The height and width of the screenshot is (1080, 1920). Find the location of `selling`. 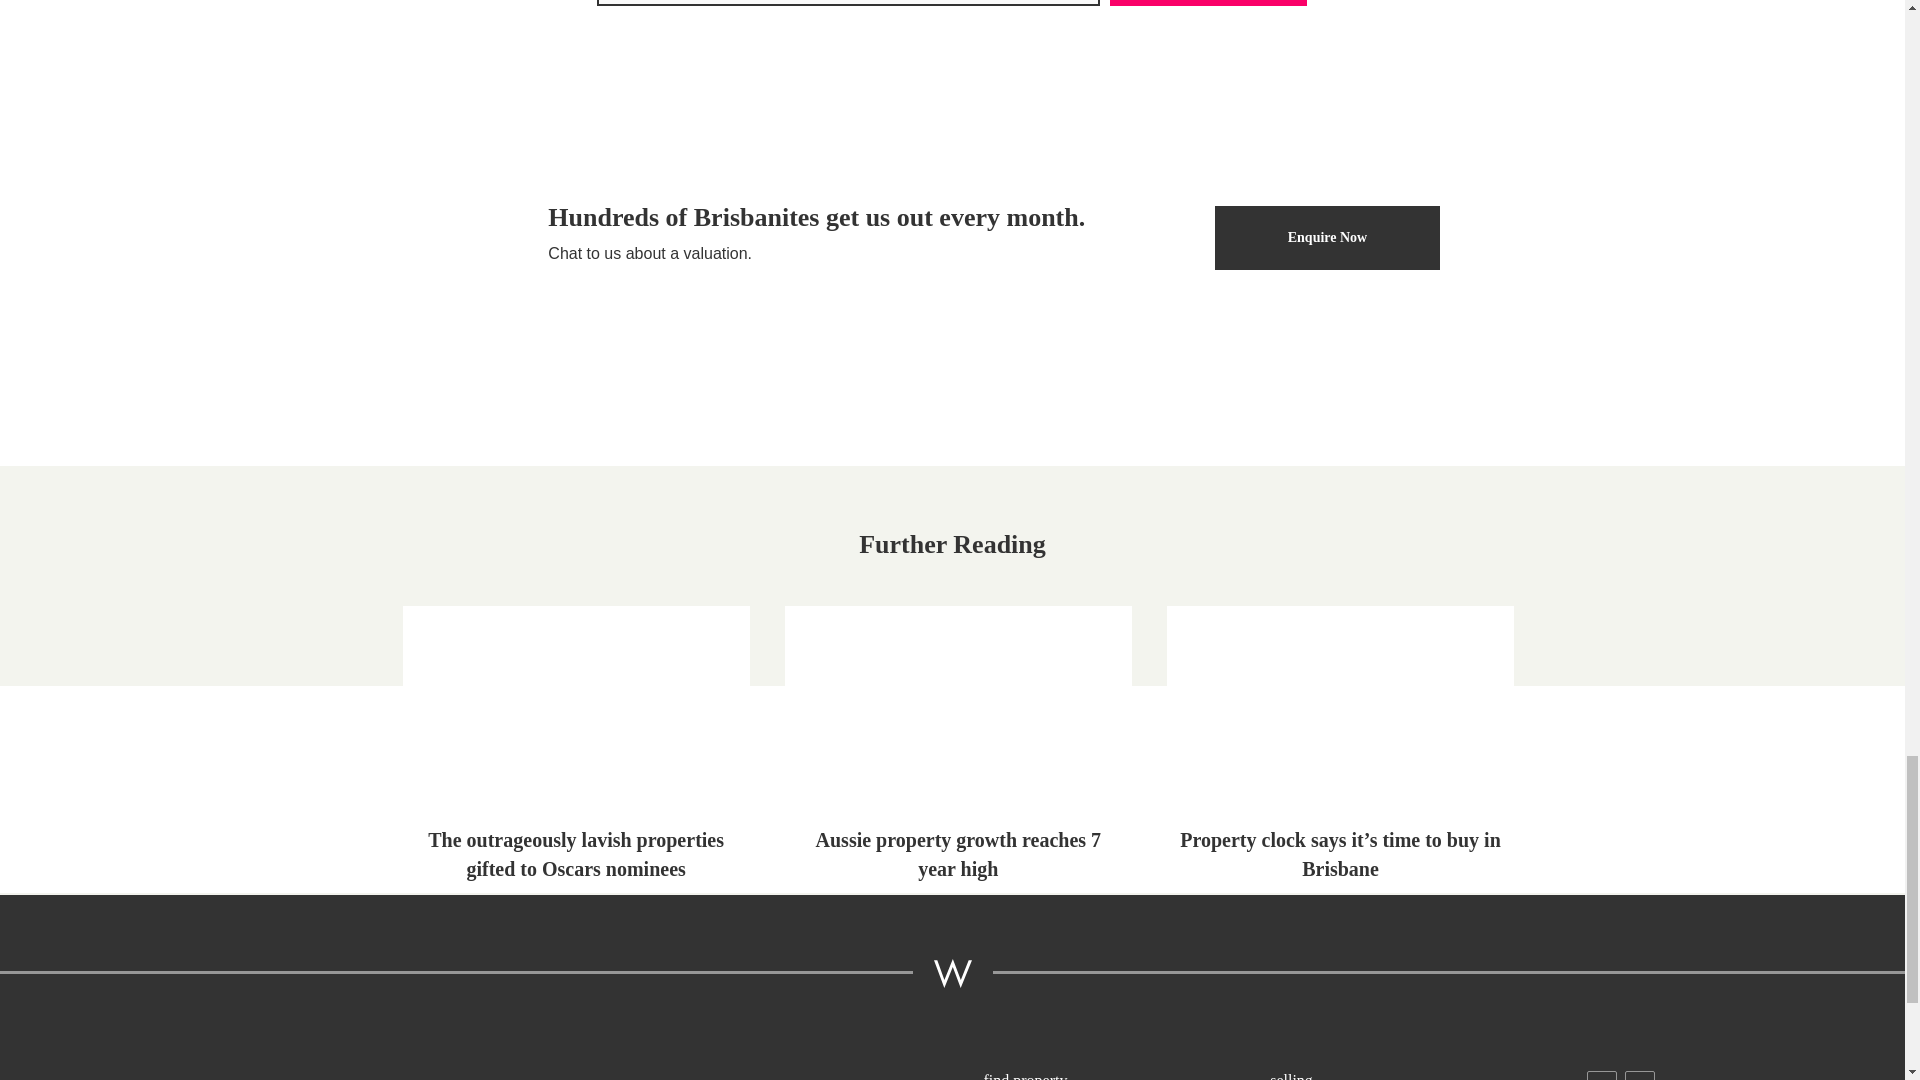

selling is located at coordinates (1411, 1074).